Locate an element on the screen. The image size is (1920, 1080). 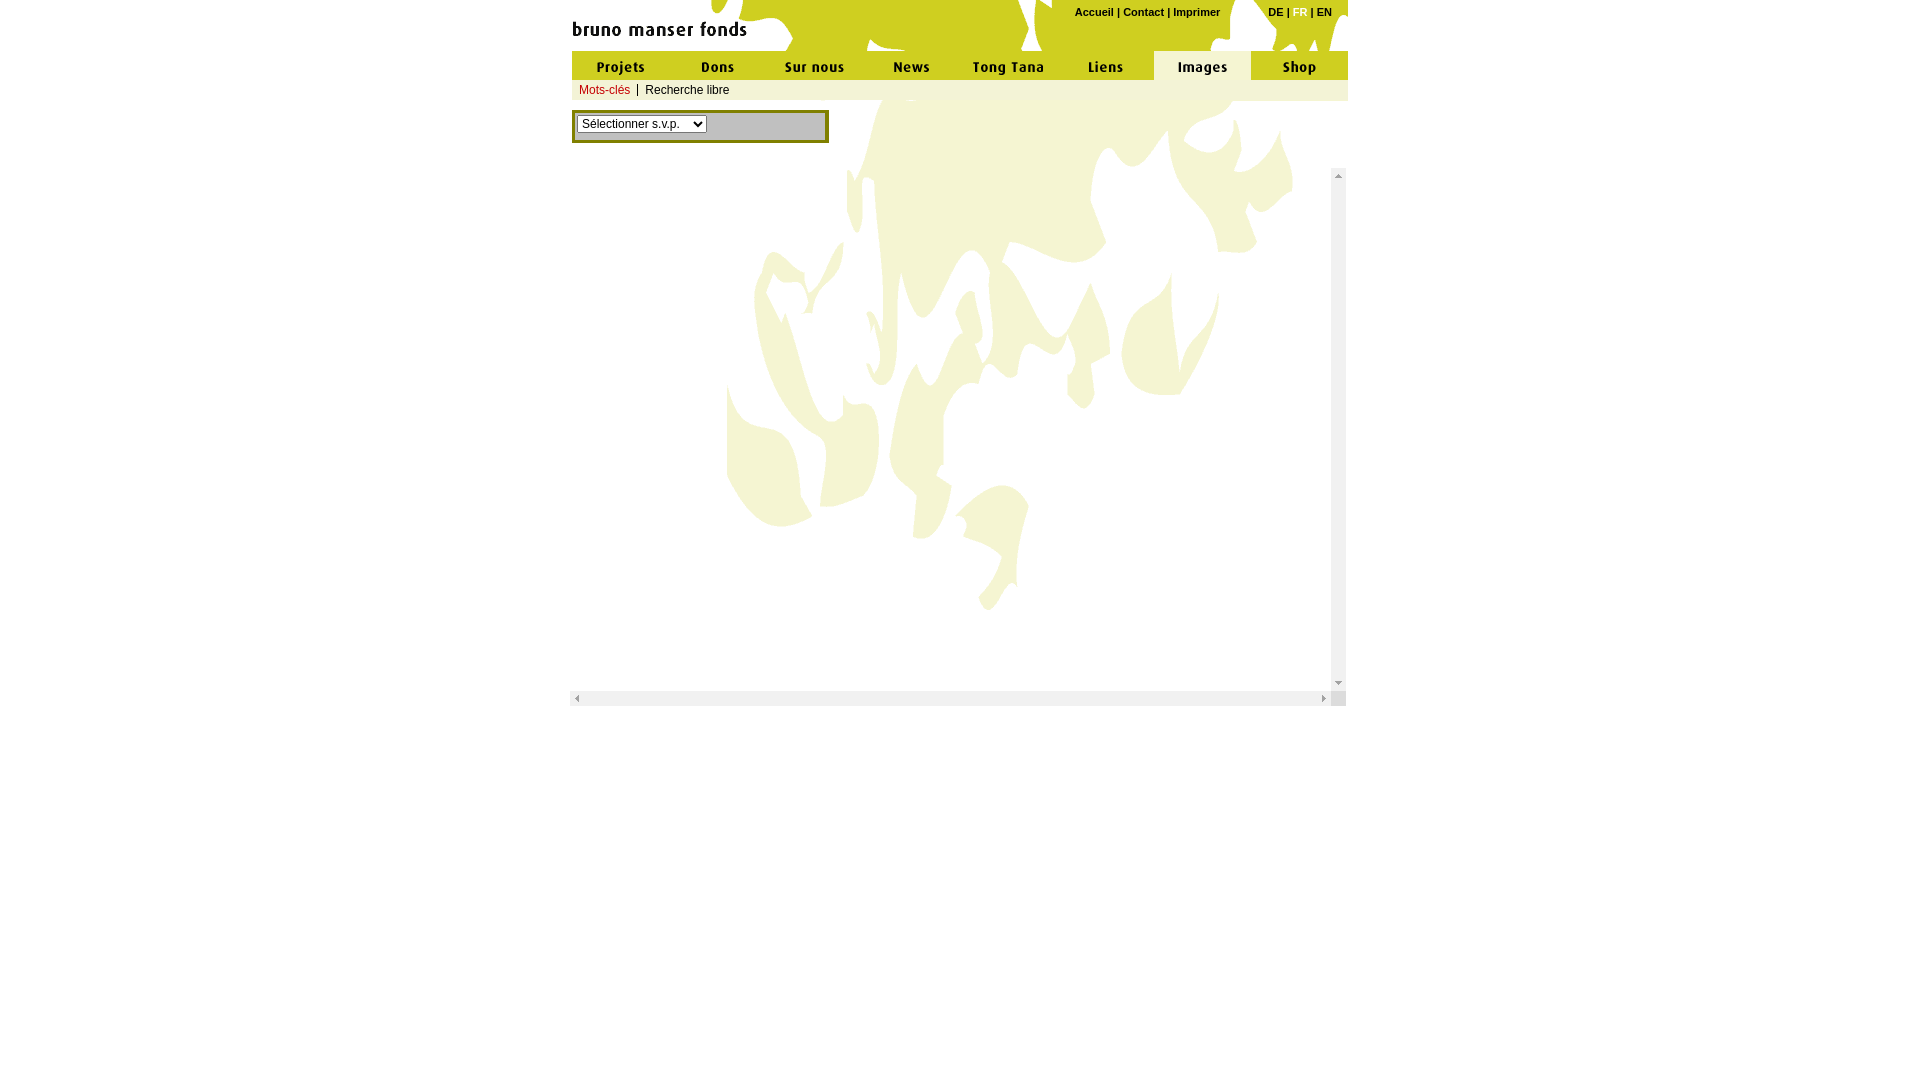
Tong Tana is located at coordinates (1008, 66).